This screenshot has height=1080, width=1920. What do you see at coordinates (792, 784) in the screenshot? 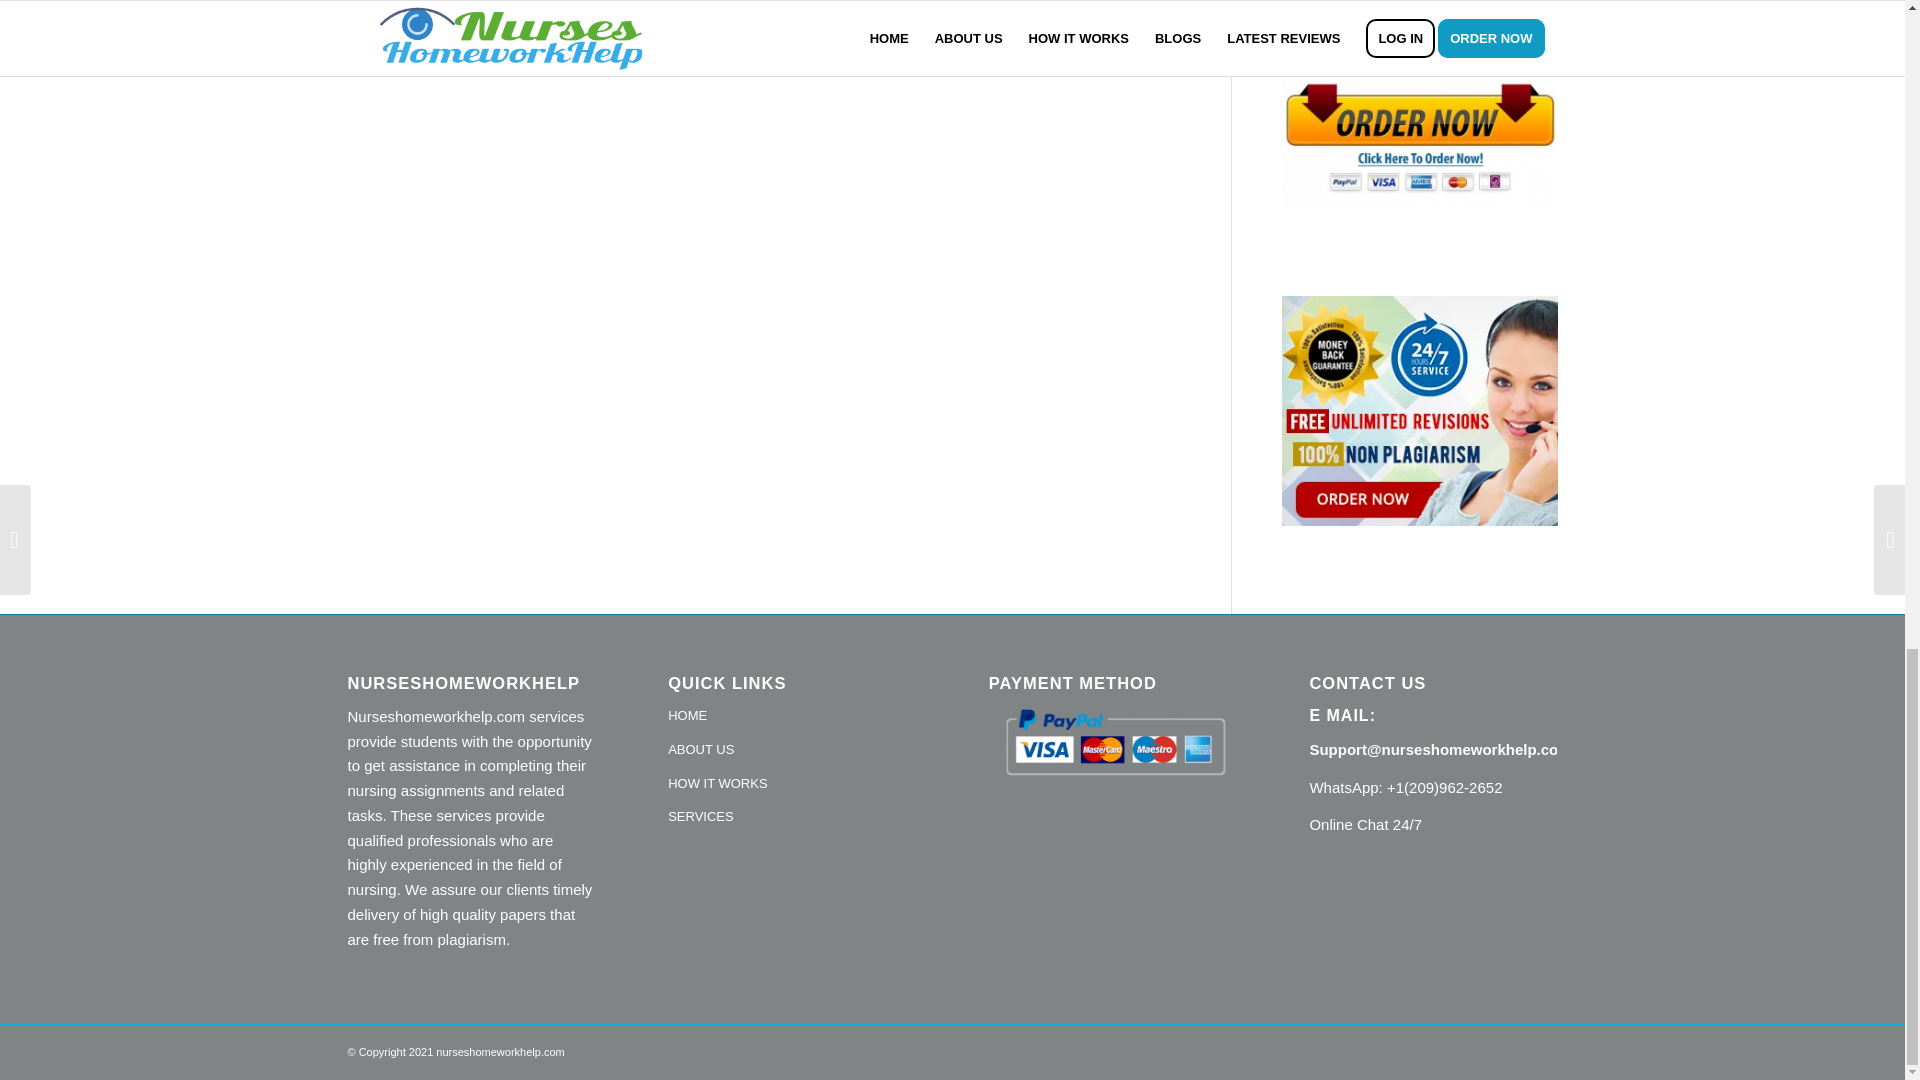
I see `HOW IT WORKS` at bounding box center [792, 784].